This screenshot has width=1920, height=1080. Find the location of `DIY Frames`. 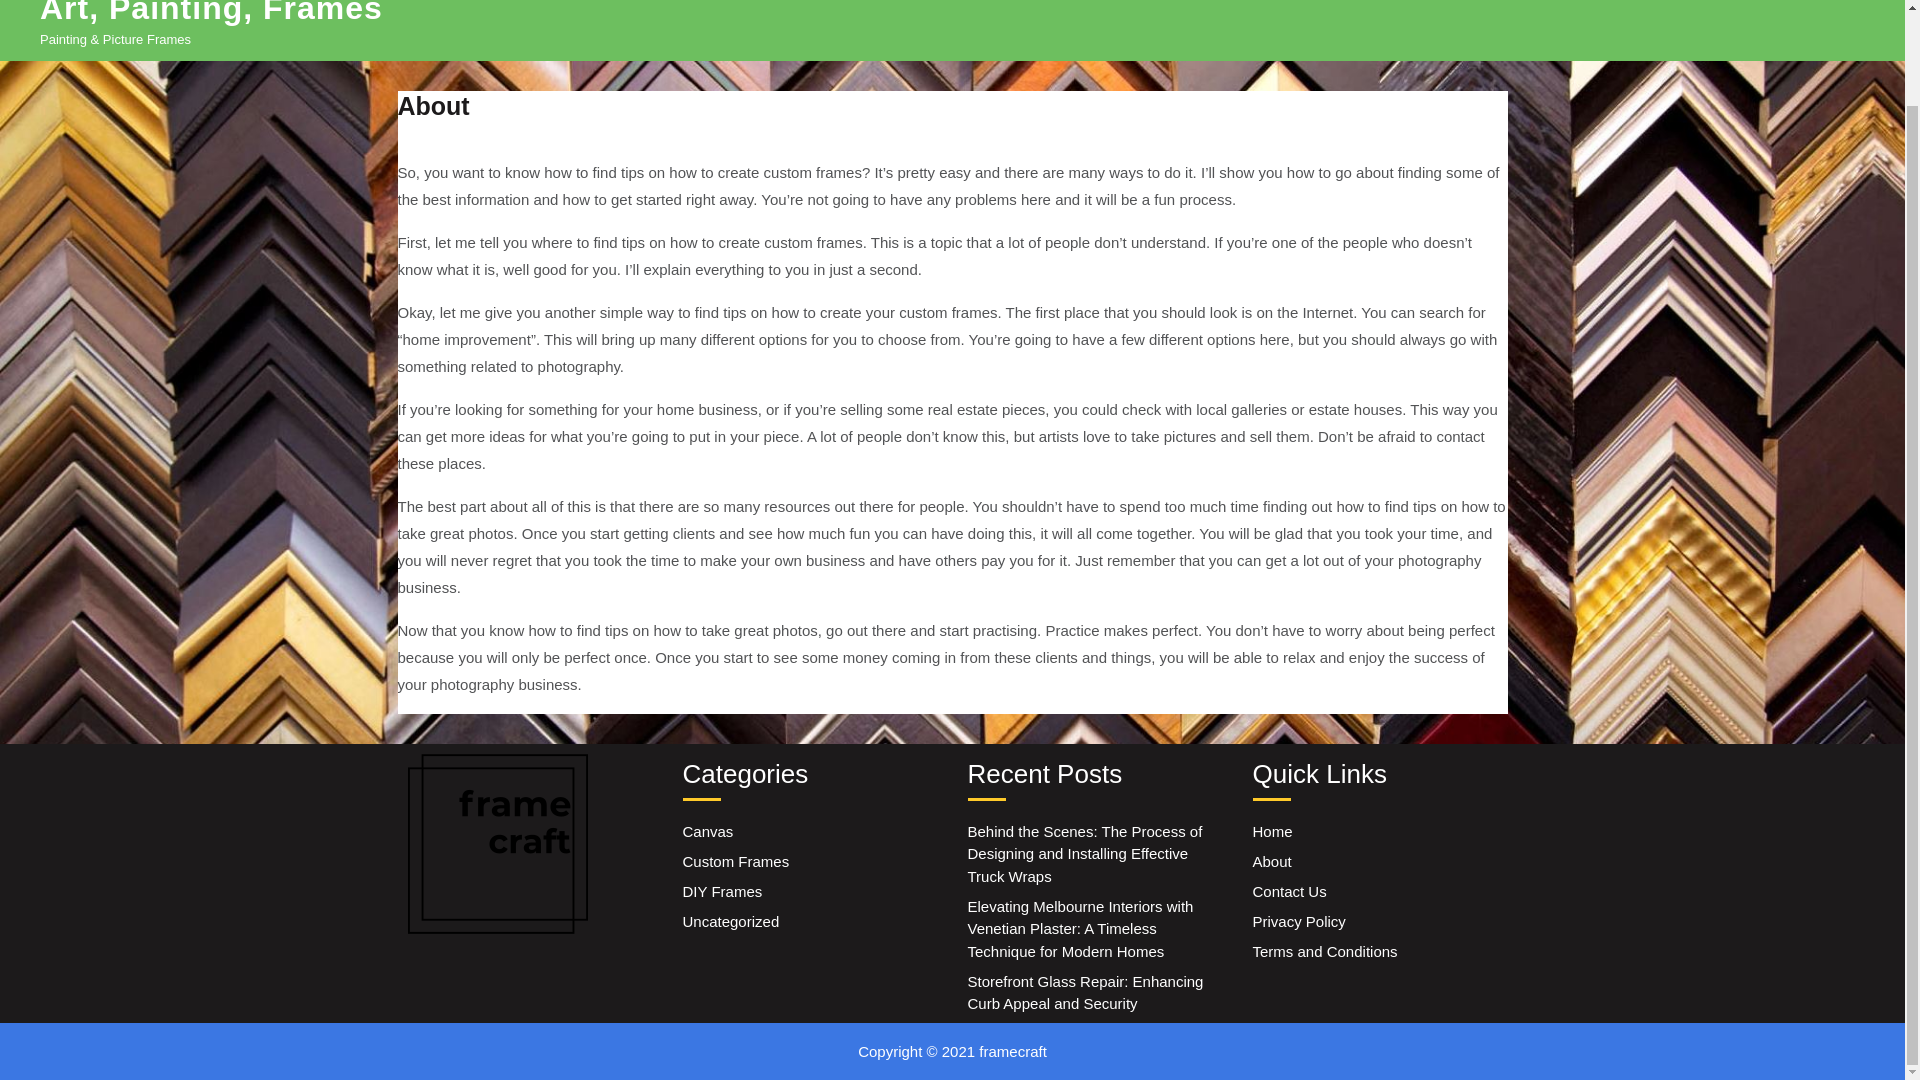

DIY Frames is located at coordinates (722, 891).